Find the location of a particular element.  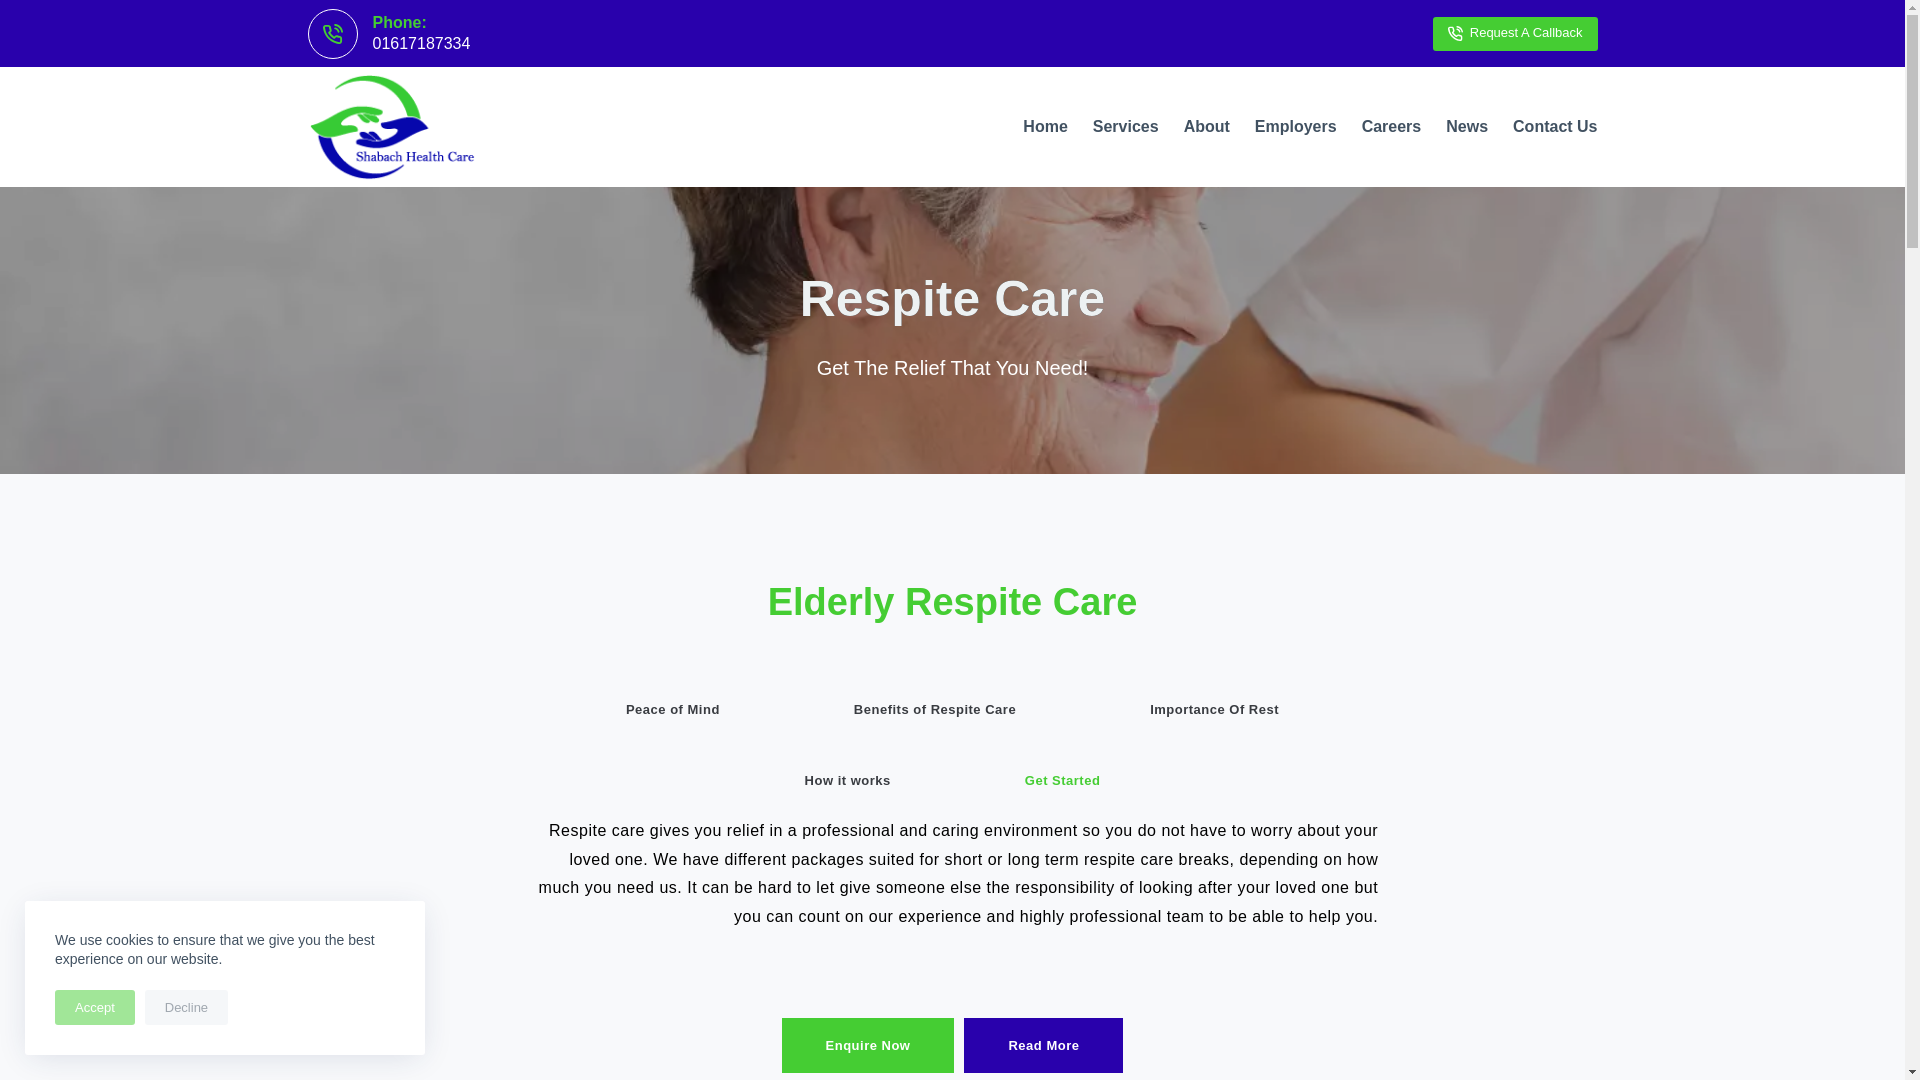

Get Started is located at coordinates (1062, 780).